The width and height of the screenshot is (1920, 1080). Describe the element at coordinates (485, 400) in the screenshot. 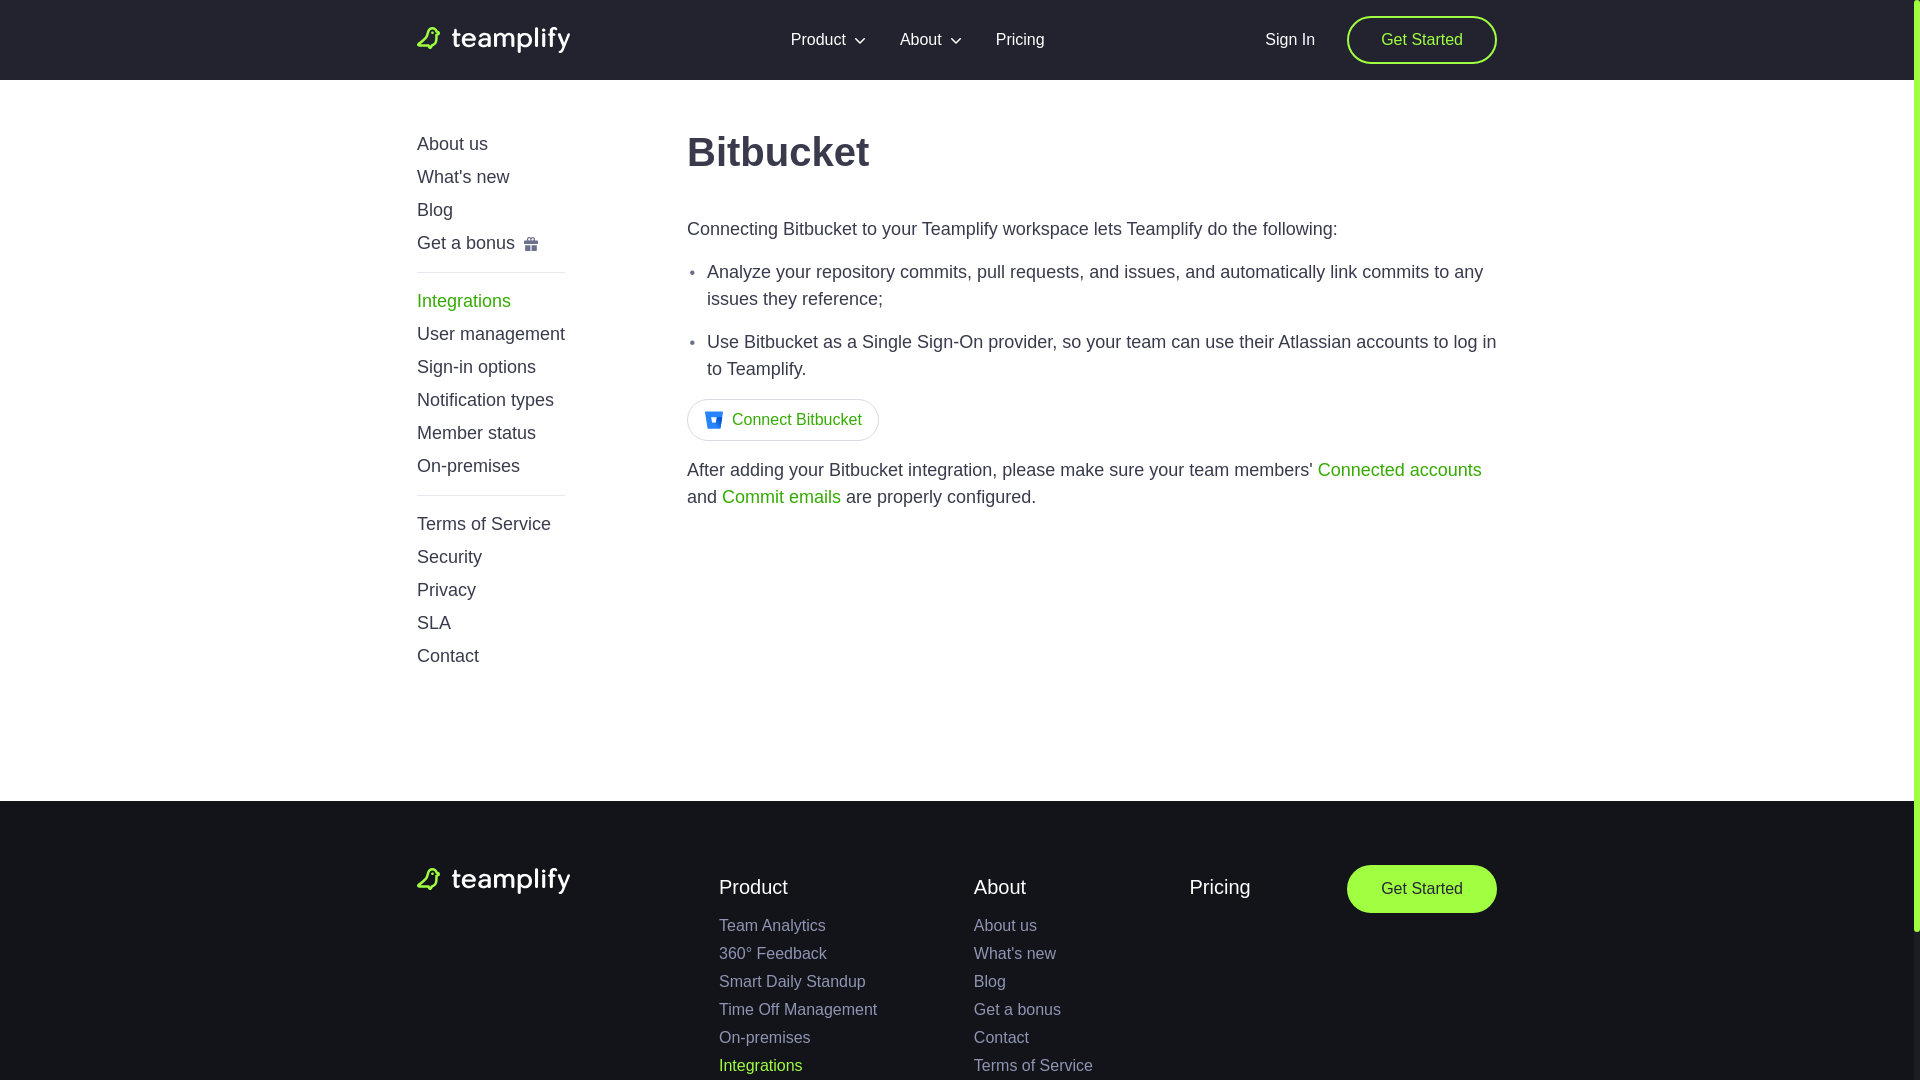

I see `Notification types` at that location.